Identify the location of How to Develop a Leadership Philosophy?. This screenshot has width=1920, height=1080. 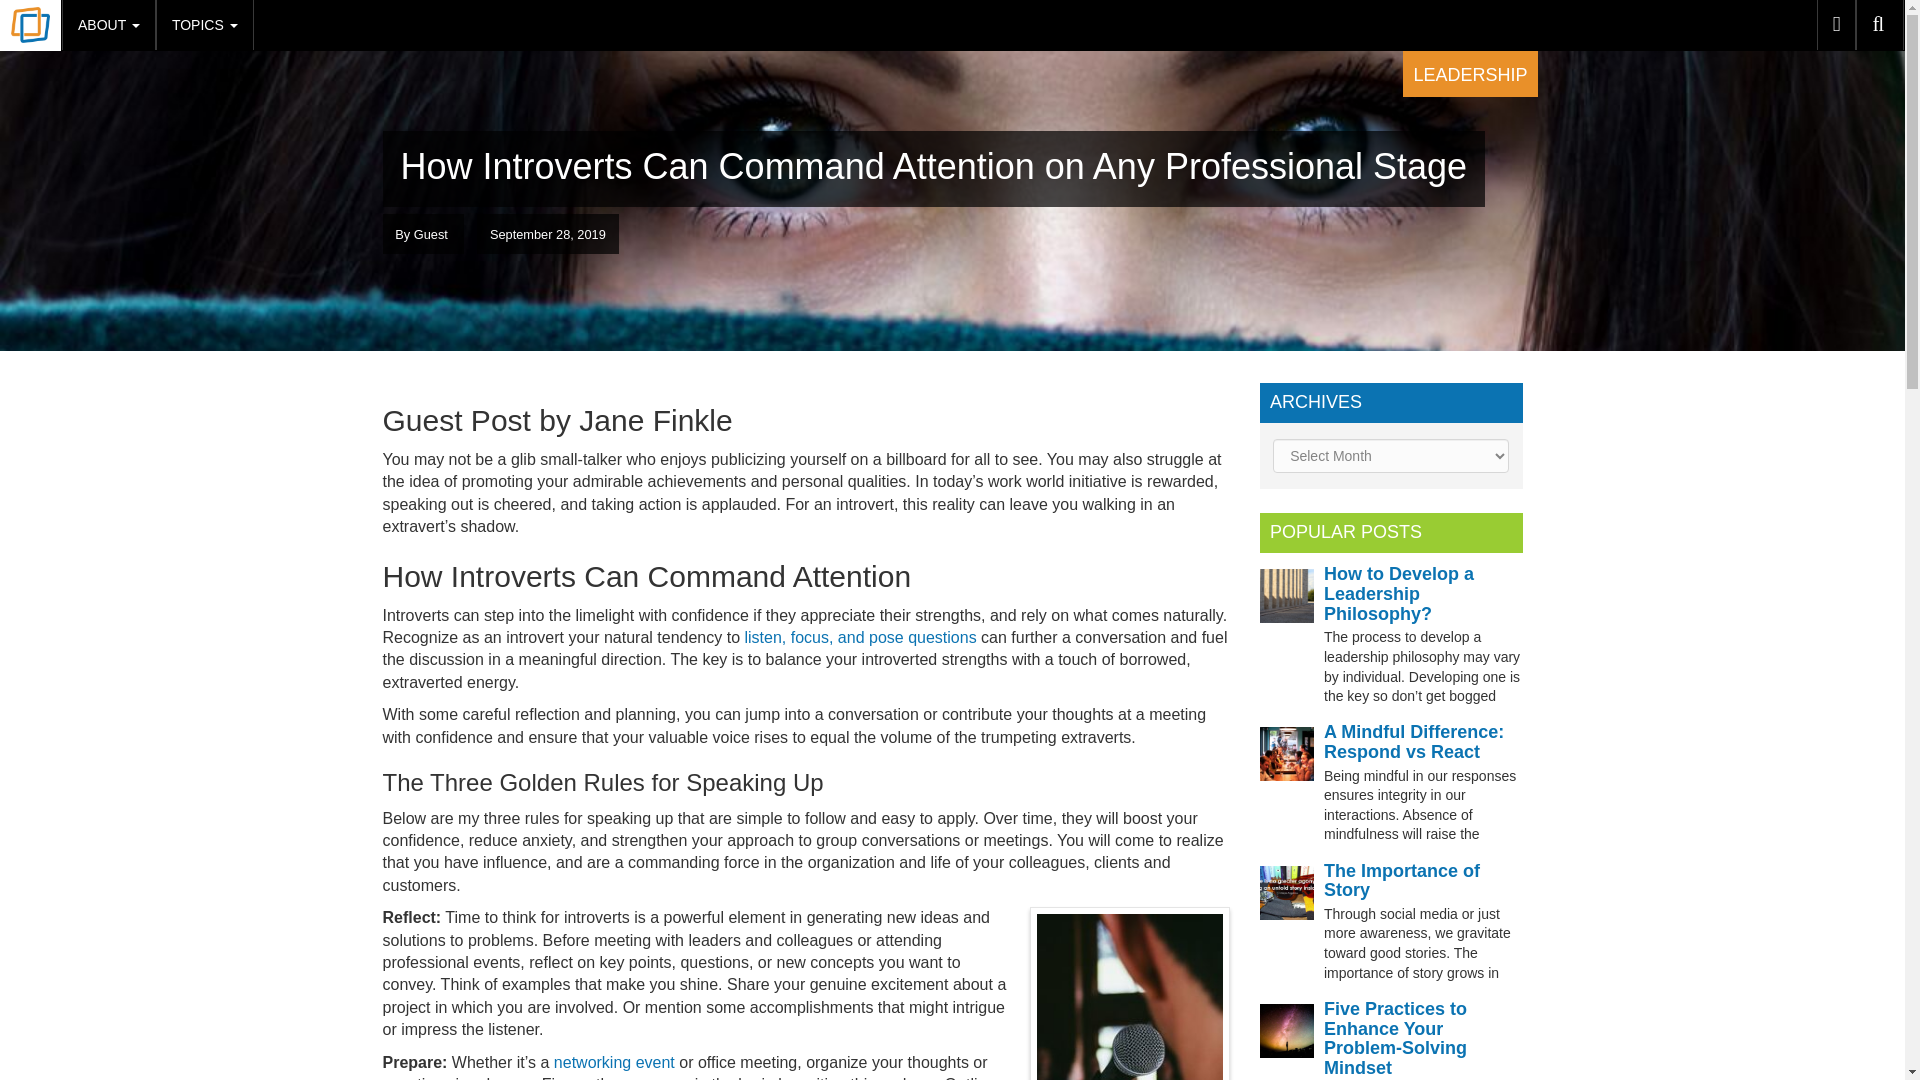
(1399, 594).